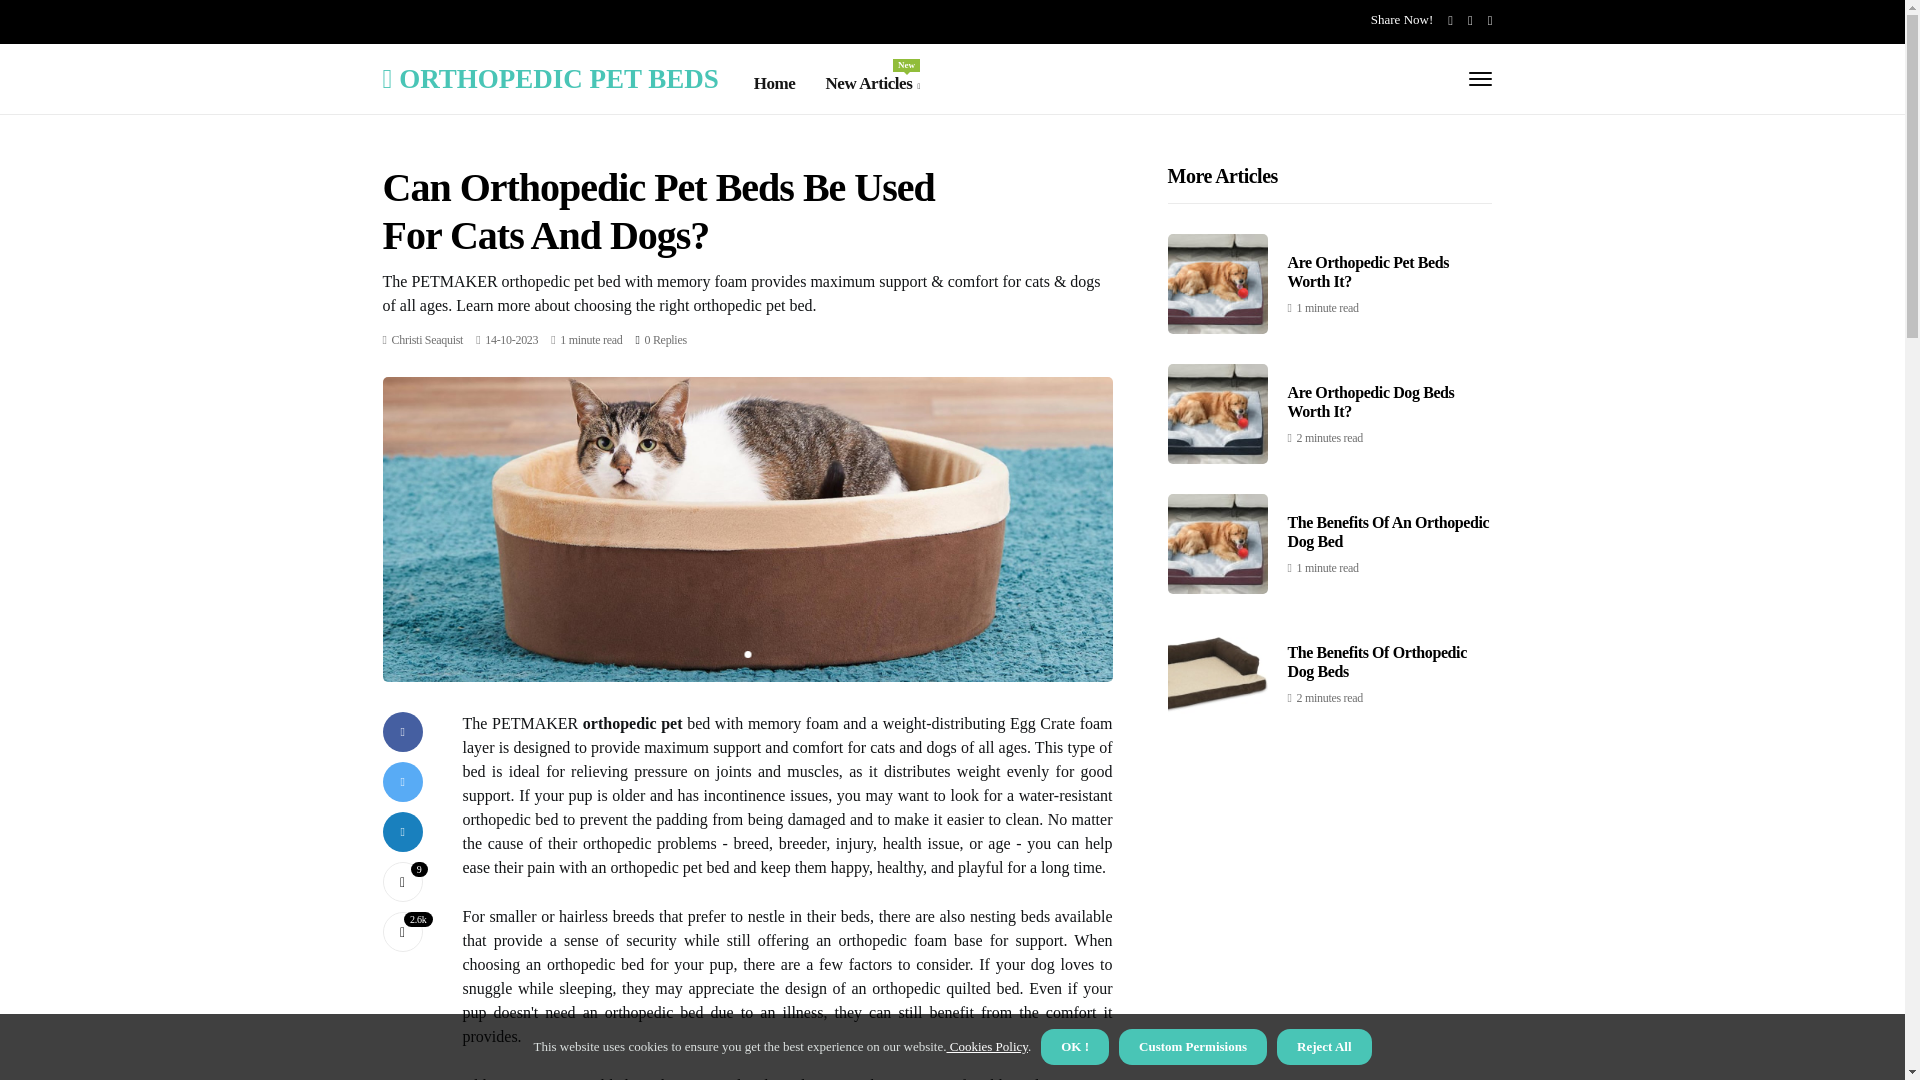  What do you see at coordinates (402, 881) in the screenshot?
I see `Are Orthopedic Dog Beds Worth It?` at bounding box center [402, 881].